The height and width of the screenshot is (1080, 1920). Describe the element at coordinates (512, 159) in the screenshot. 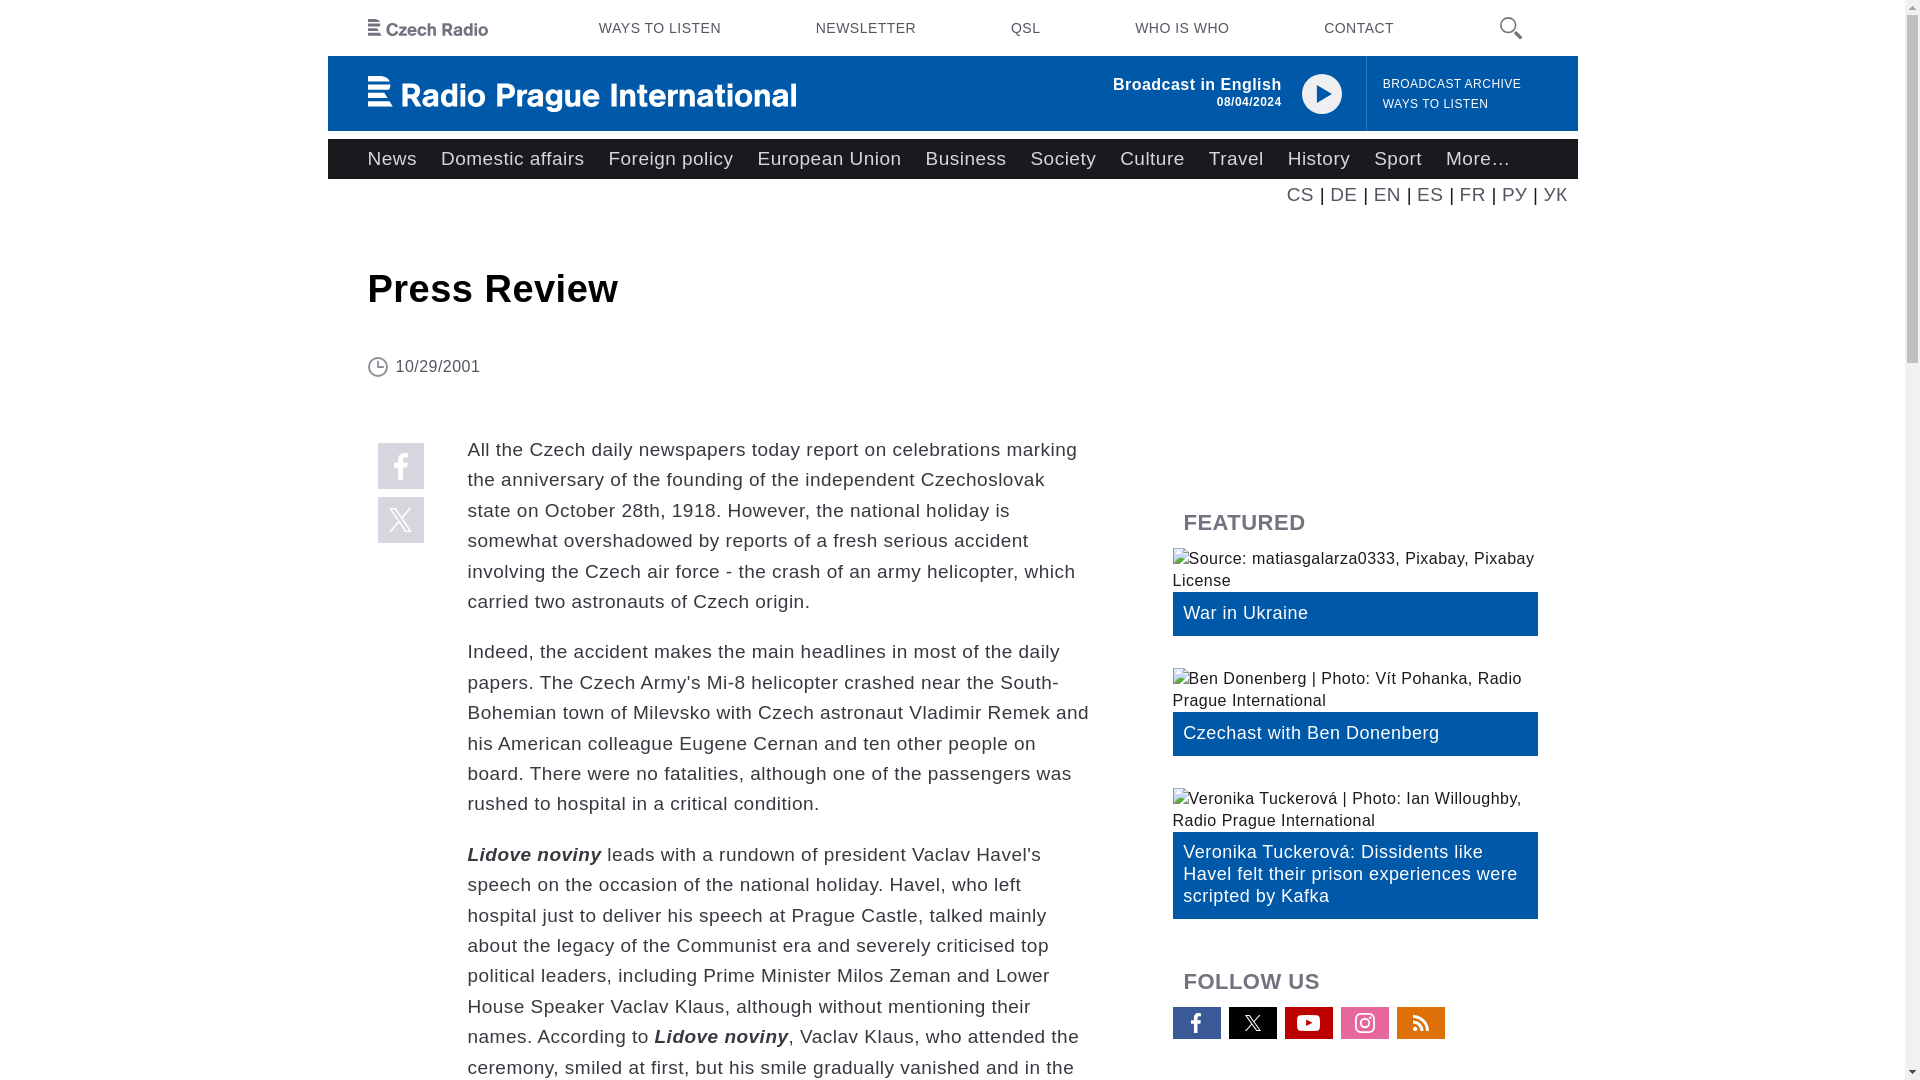

I see `Domestic affairs` at that location.